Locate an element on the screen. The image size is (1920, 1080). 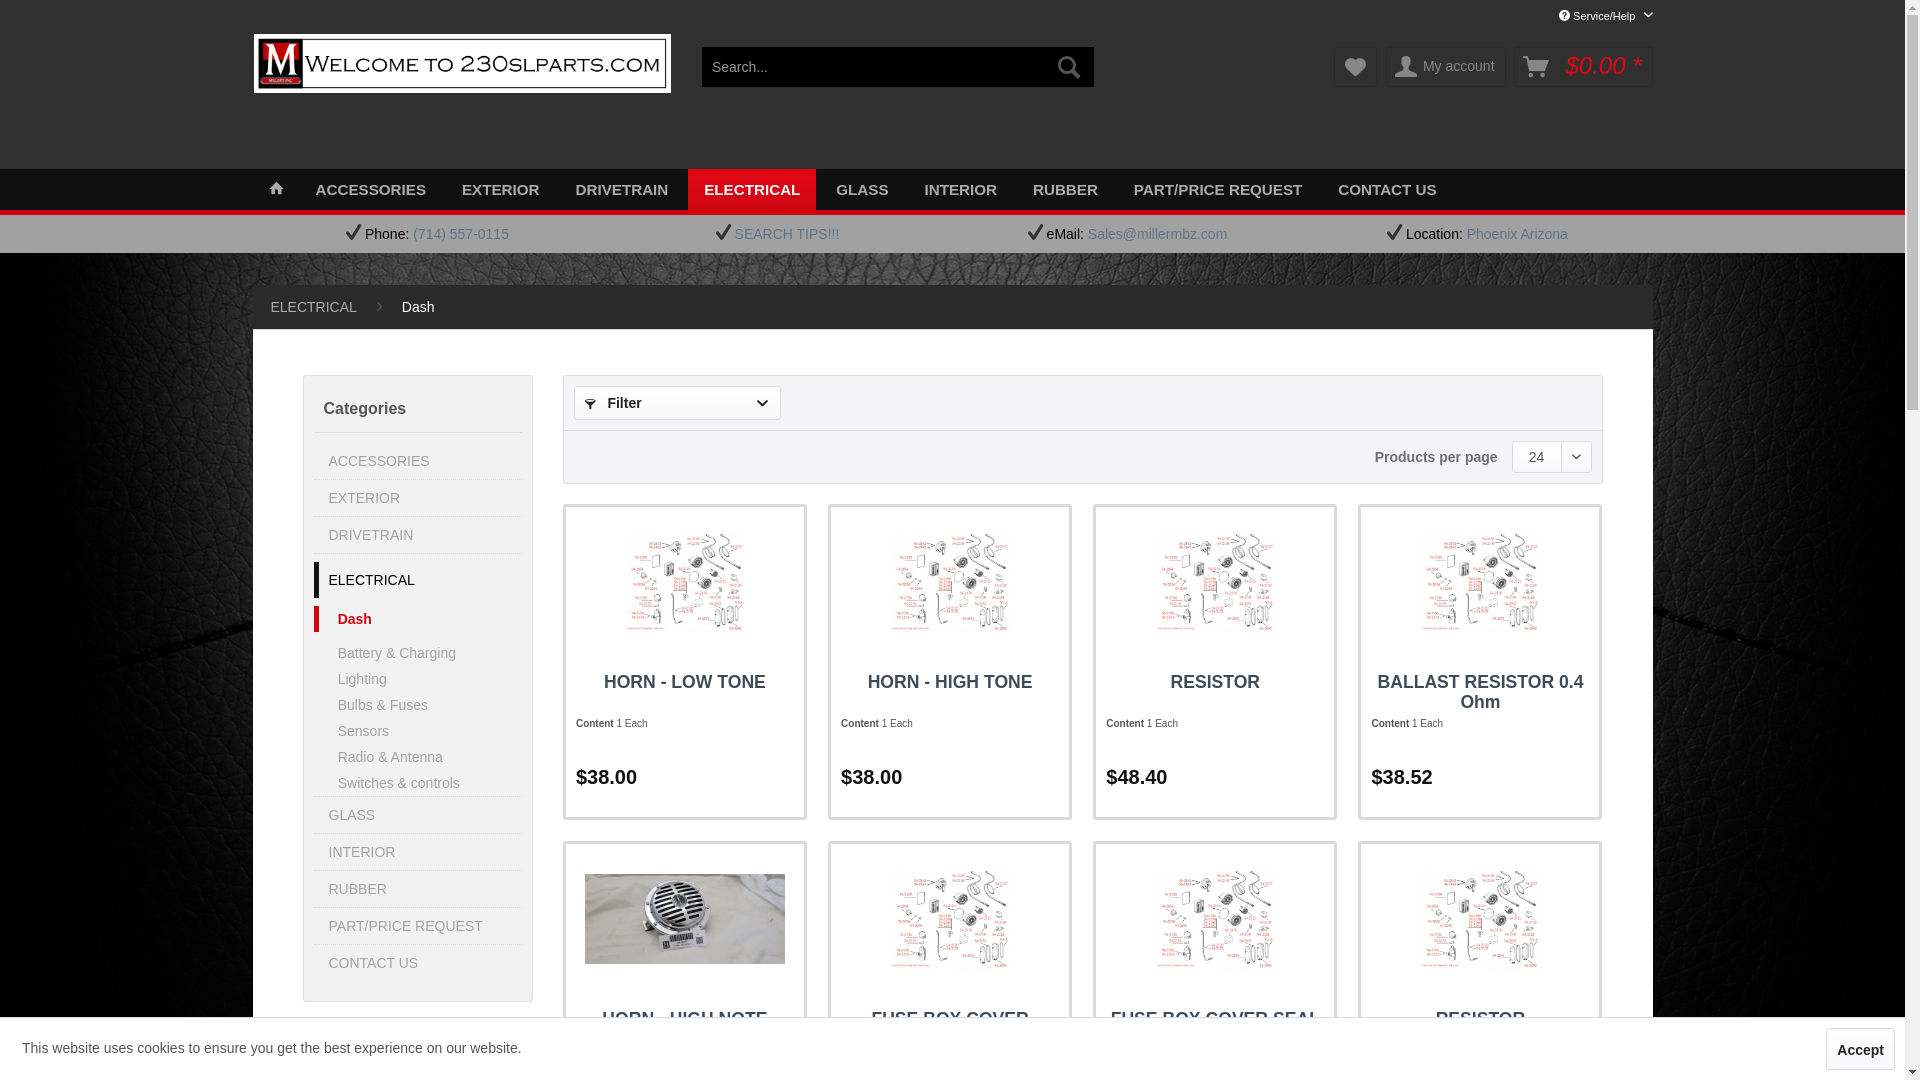
HORN - HIGH TONE is located at coordinates (950, 692).